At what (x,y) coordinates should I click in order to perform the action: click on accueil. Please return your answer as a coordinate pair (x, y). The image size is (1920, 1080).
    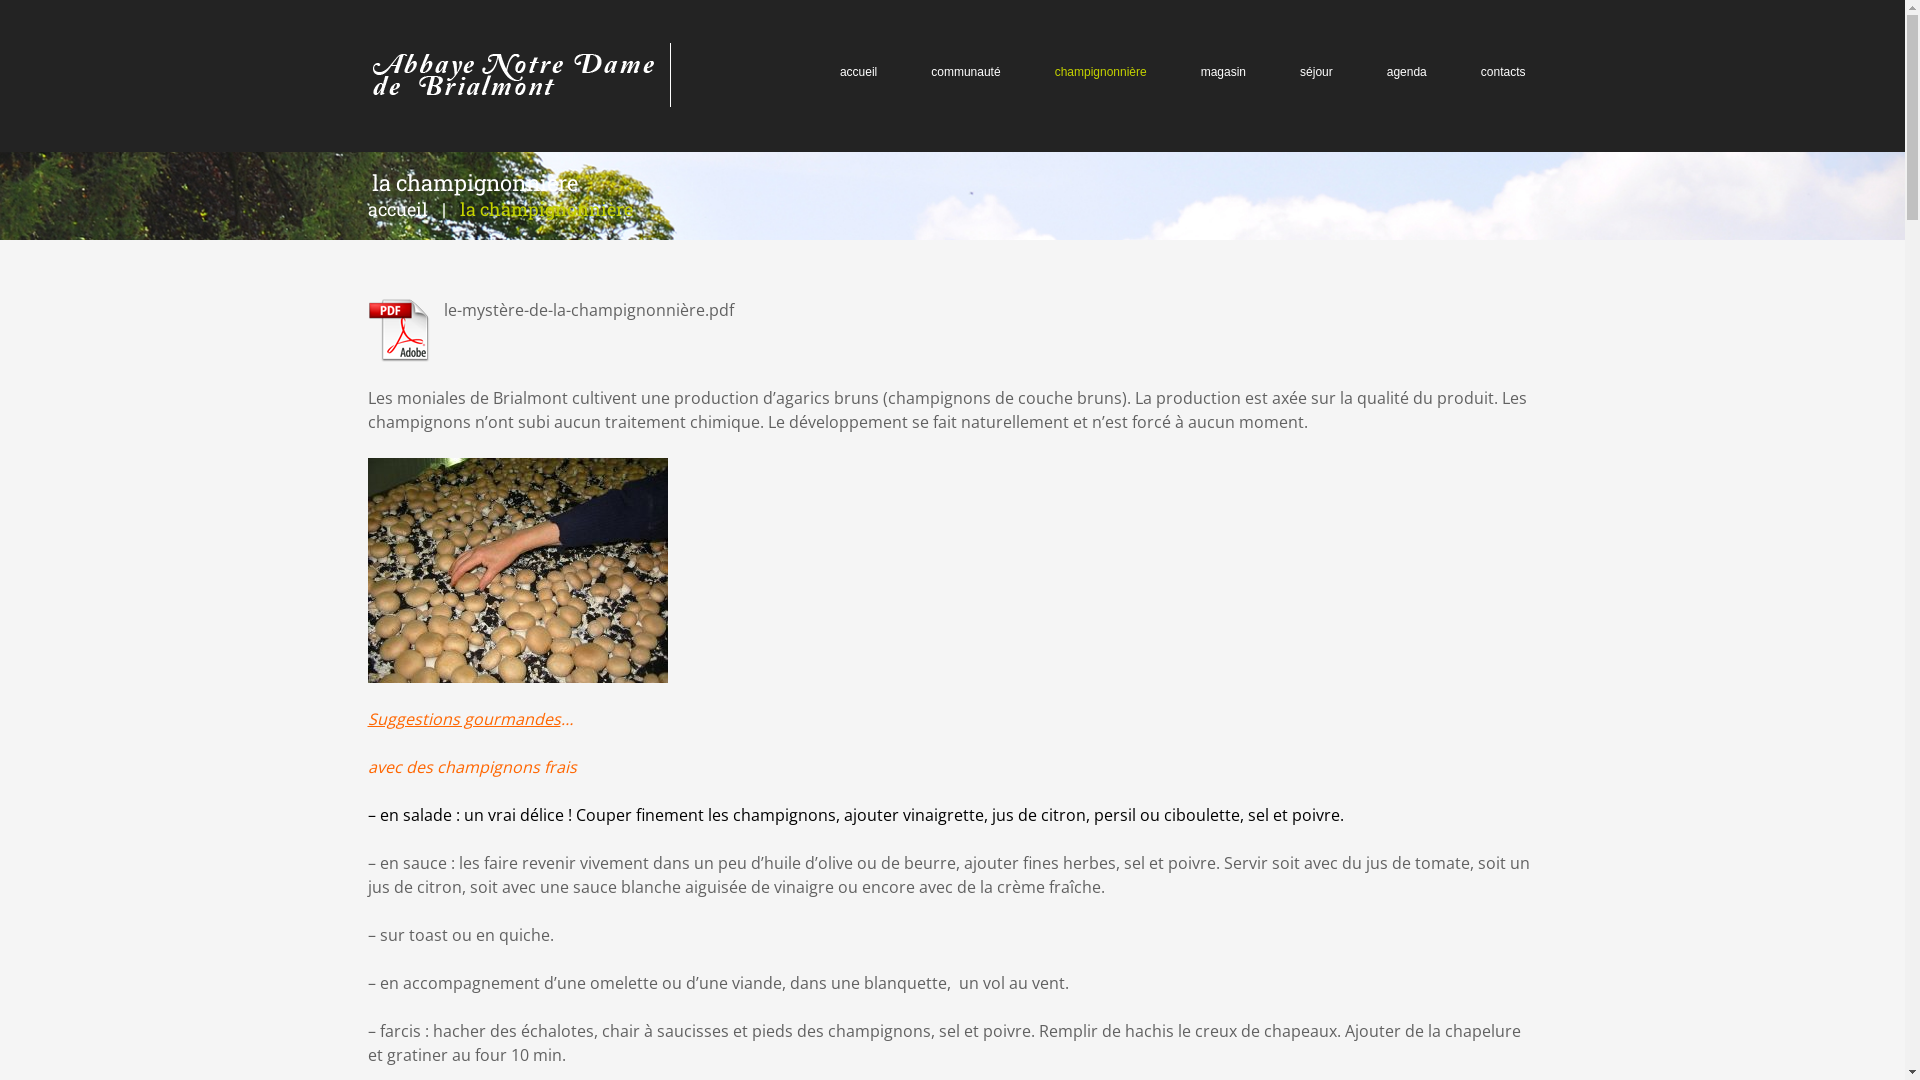
    Looking at the image, I should click on (398, 209).